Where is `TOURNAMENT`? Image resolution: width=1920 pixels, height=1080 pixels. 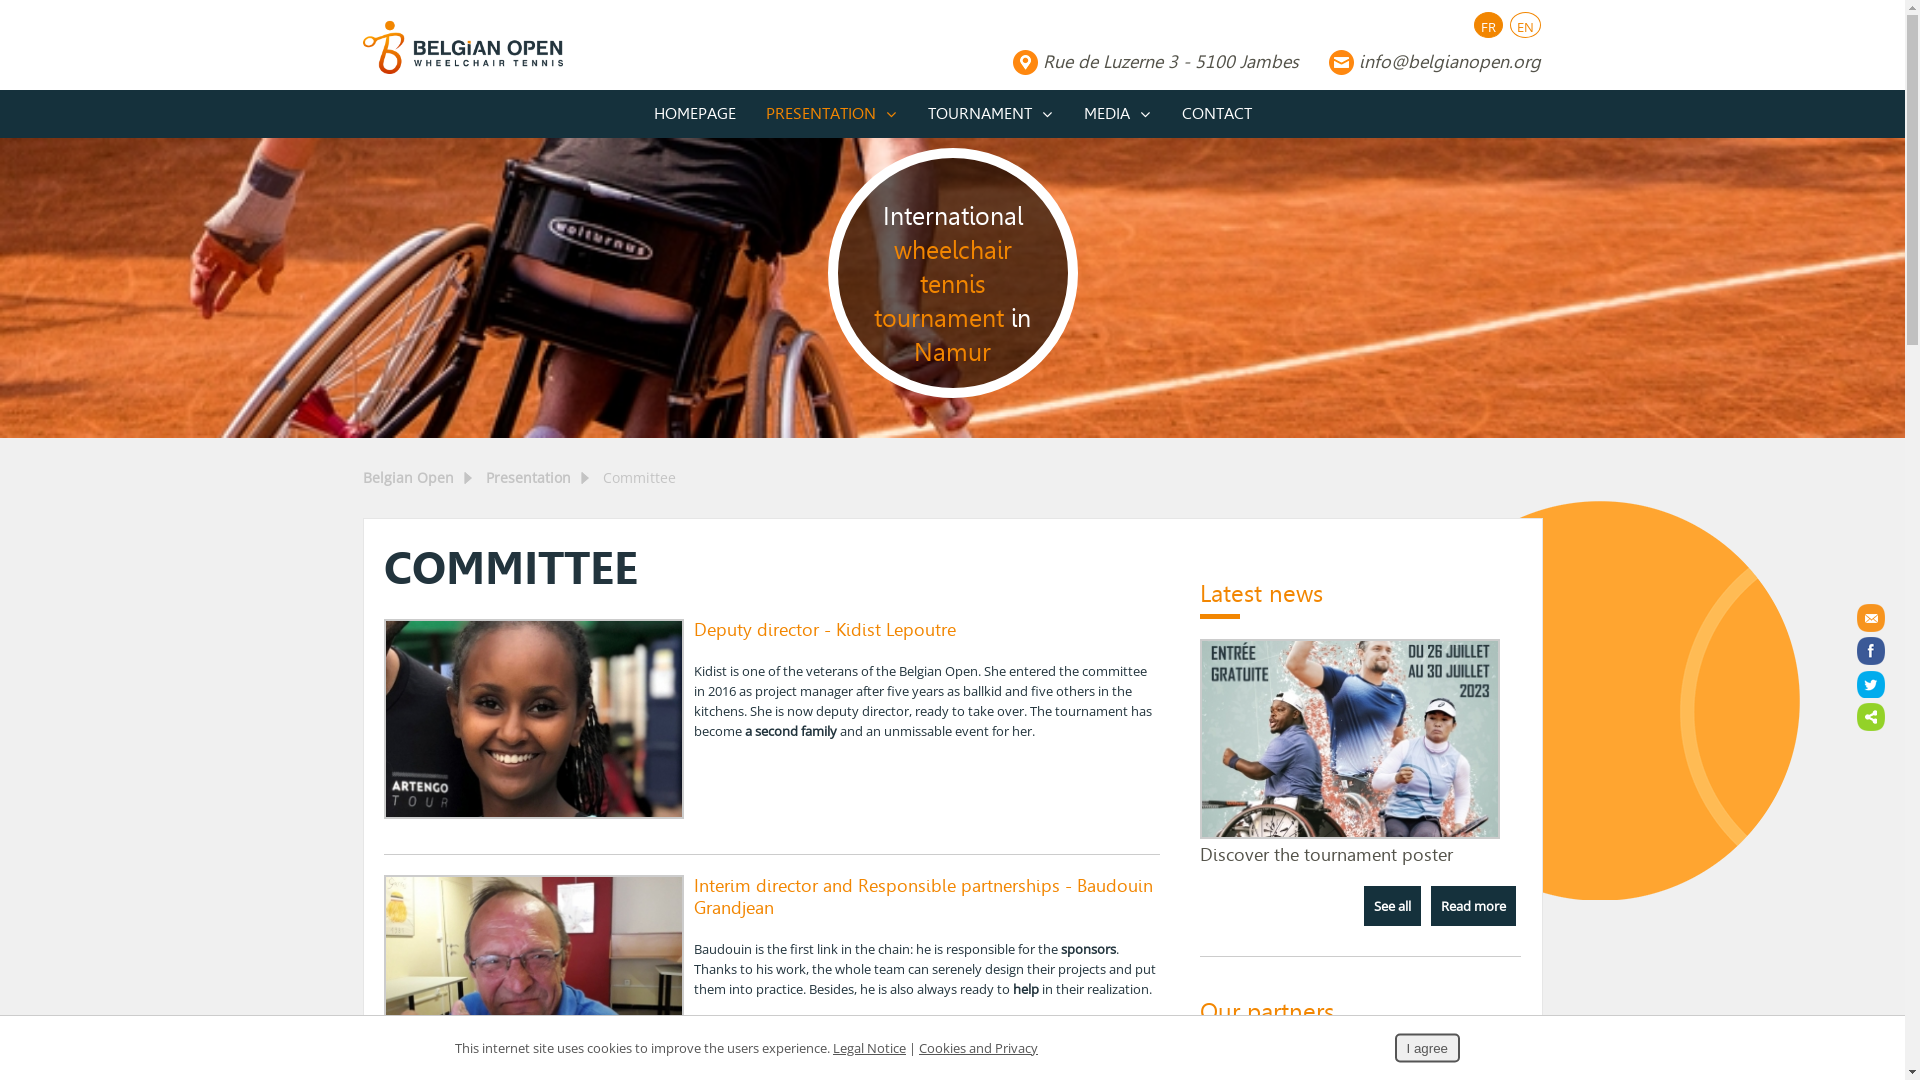
TOURNAMENT is located at coordinates (990, 114).